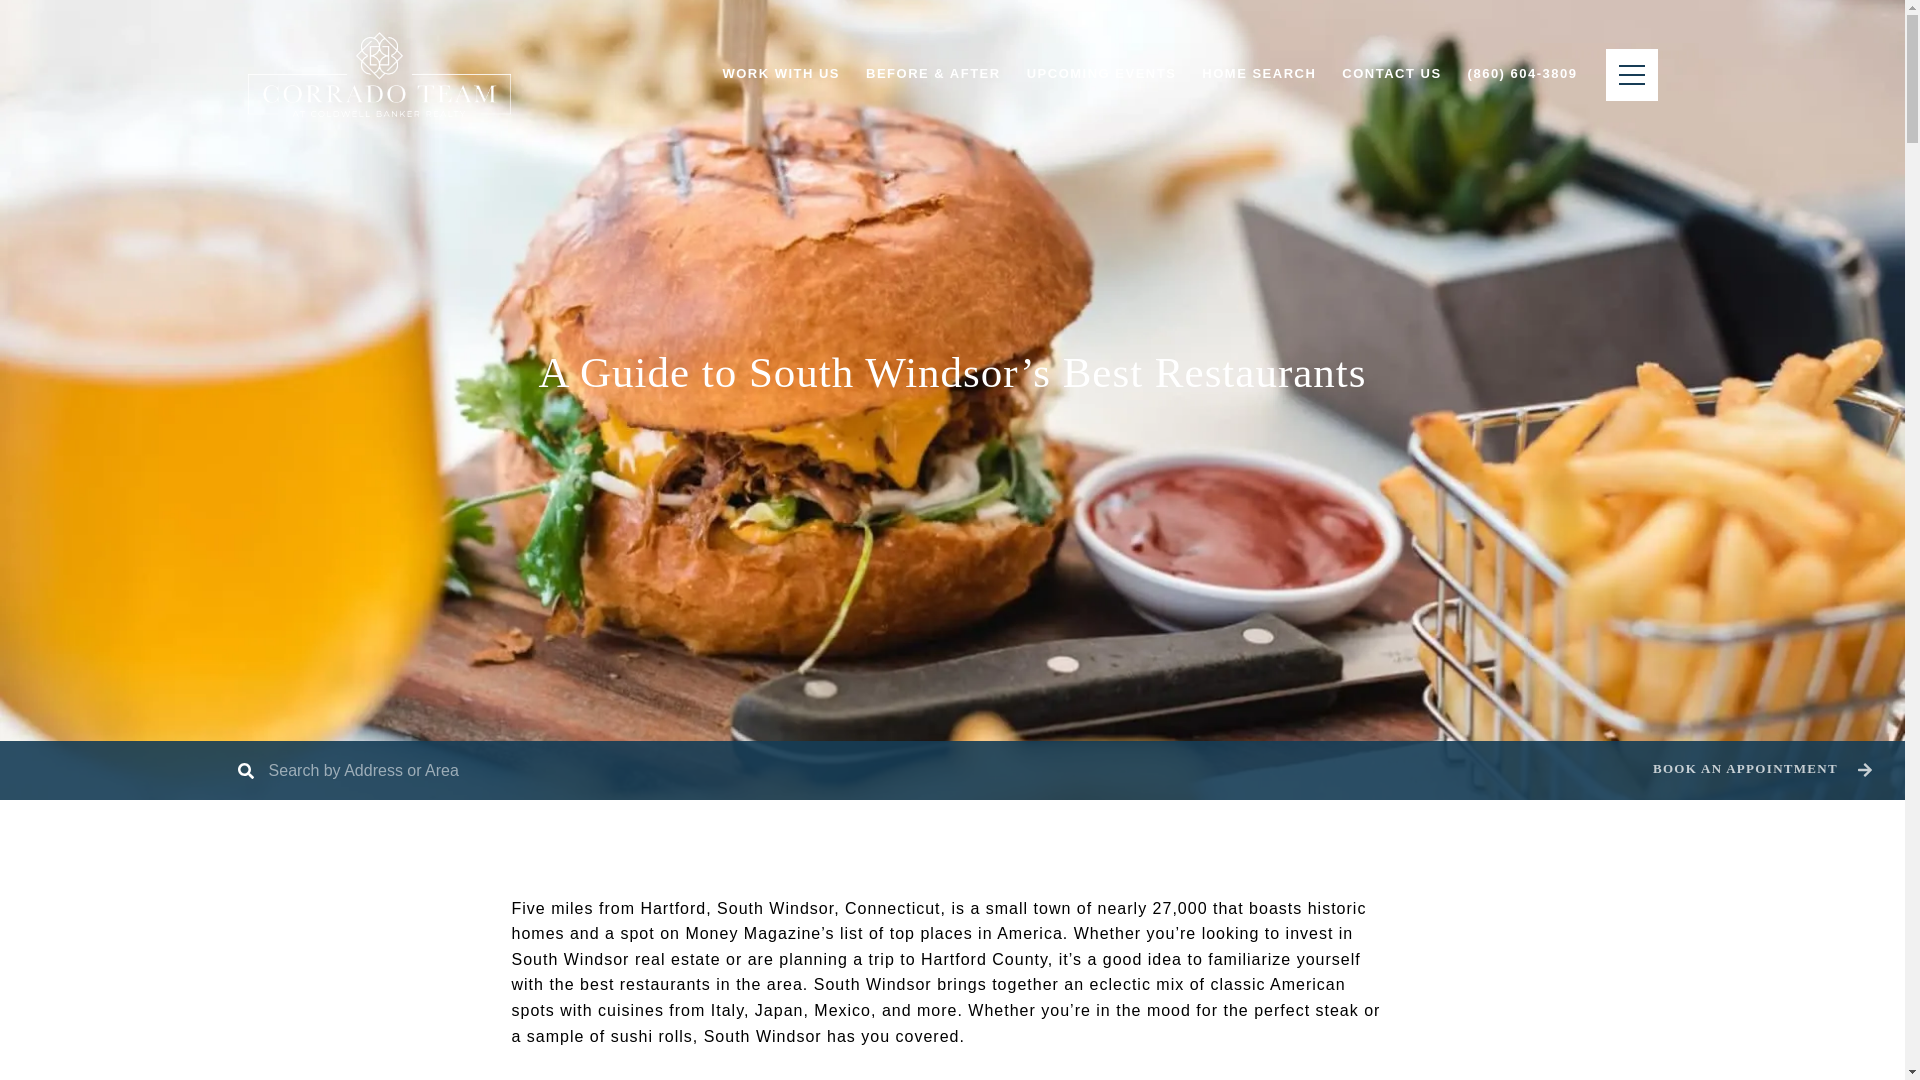 The width and height of the screenshot is (1920, 1080). I want to click on UPCOMING EVENTS, so click(1102, 74).